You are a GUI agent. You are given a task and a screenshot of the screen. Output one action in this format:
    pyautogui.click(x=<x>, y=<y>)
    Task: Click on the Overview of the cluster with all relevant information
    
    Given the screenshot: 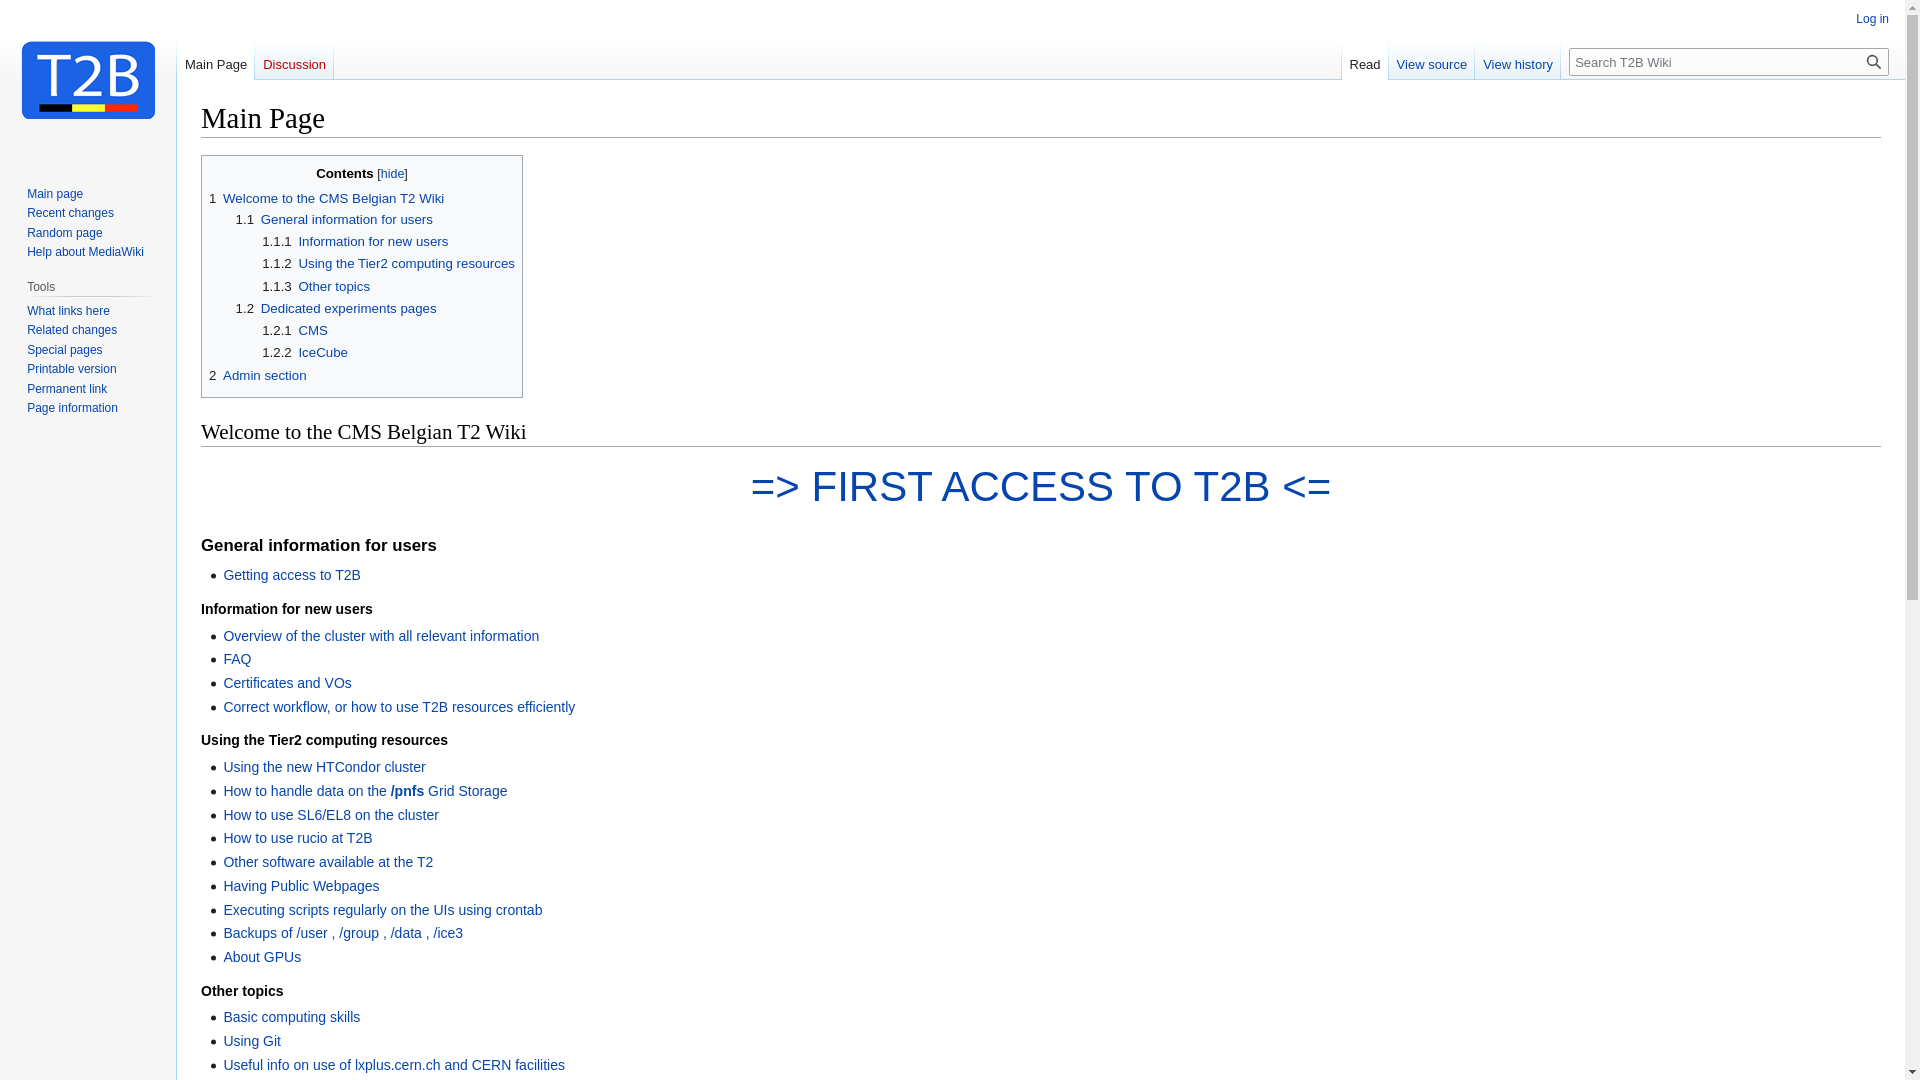 What is the action you would take?
    pyautogui.click(x=381, y=636)
    